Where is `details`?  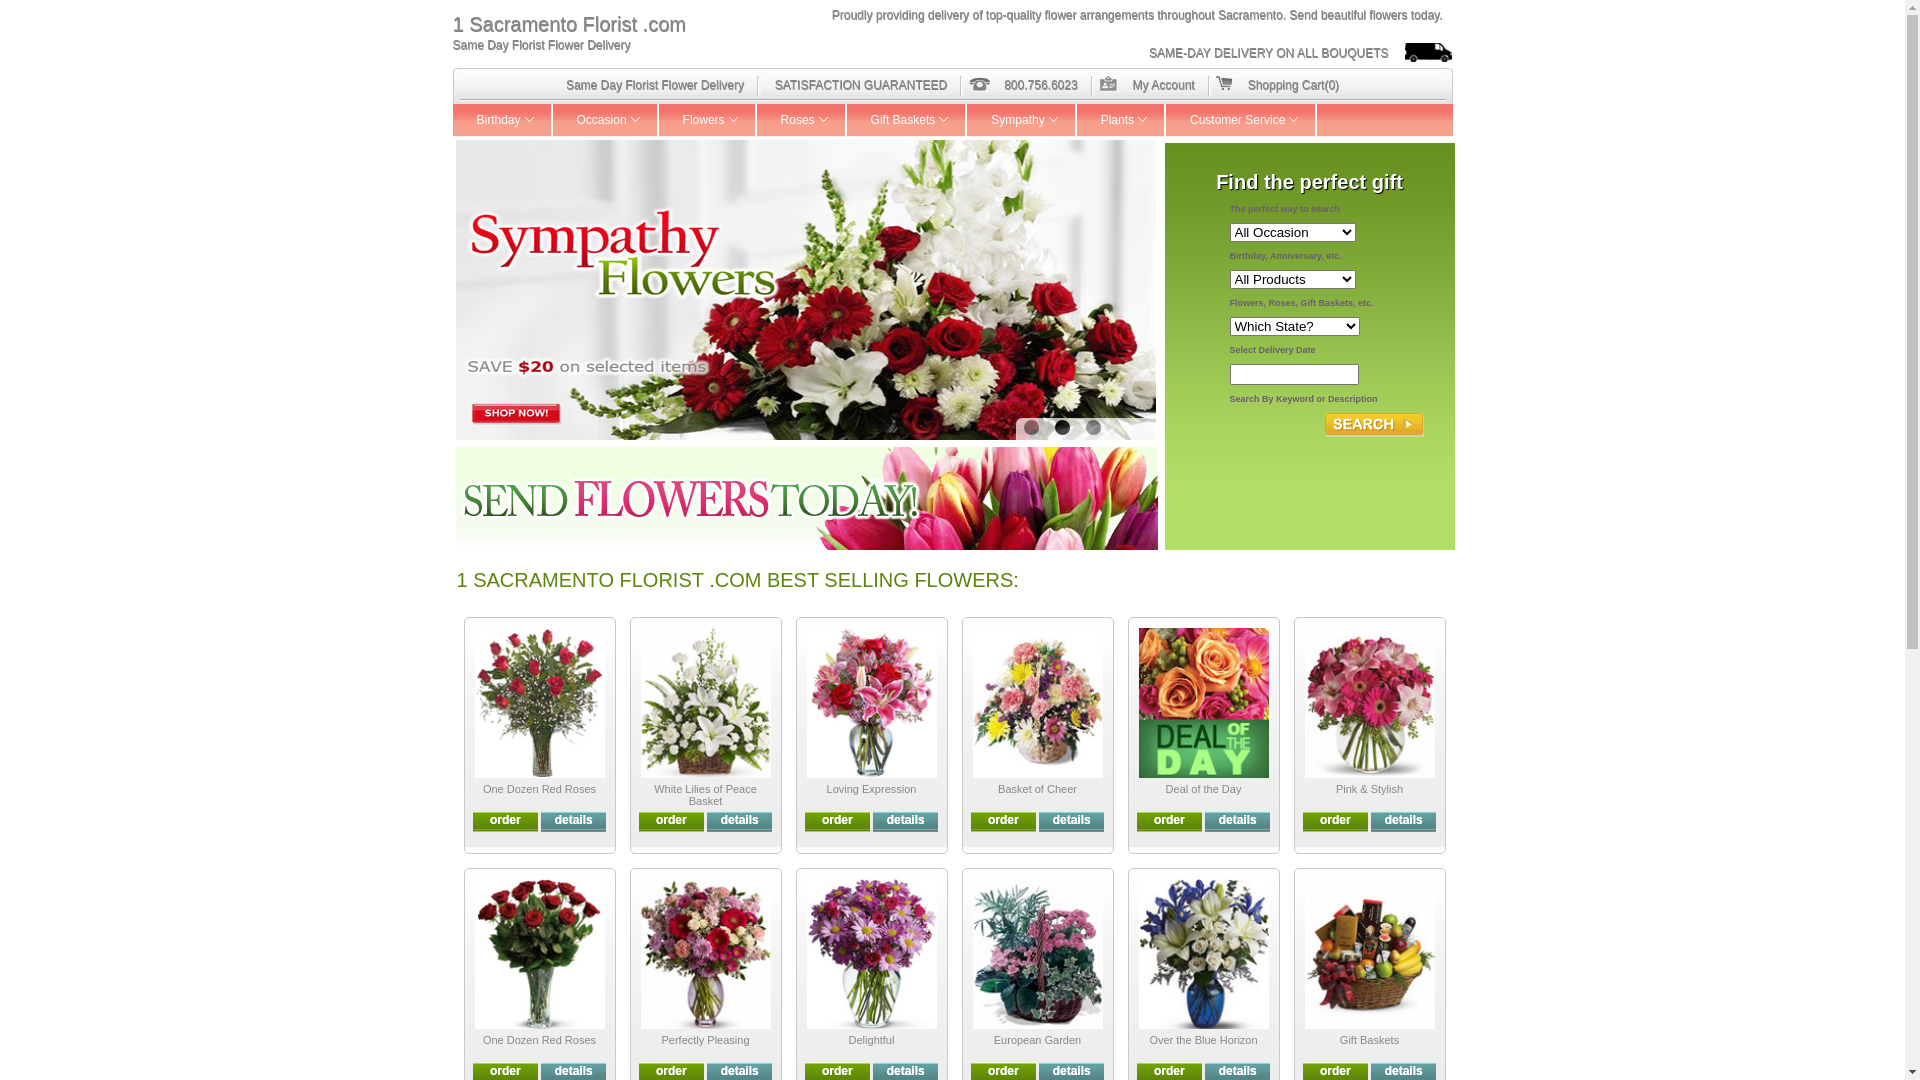 details is located at coordinates (740, 1071).